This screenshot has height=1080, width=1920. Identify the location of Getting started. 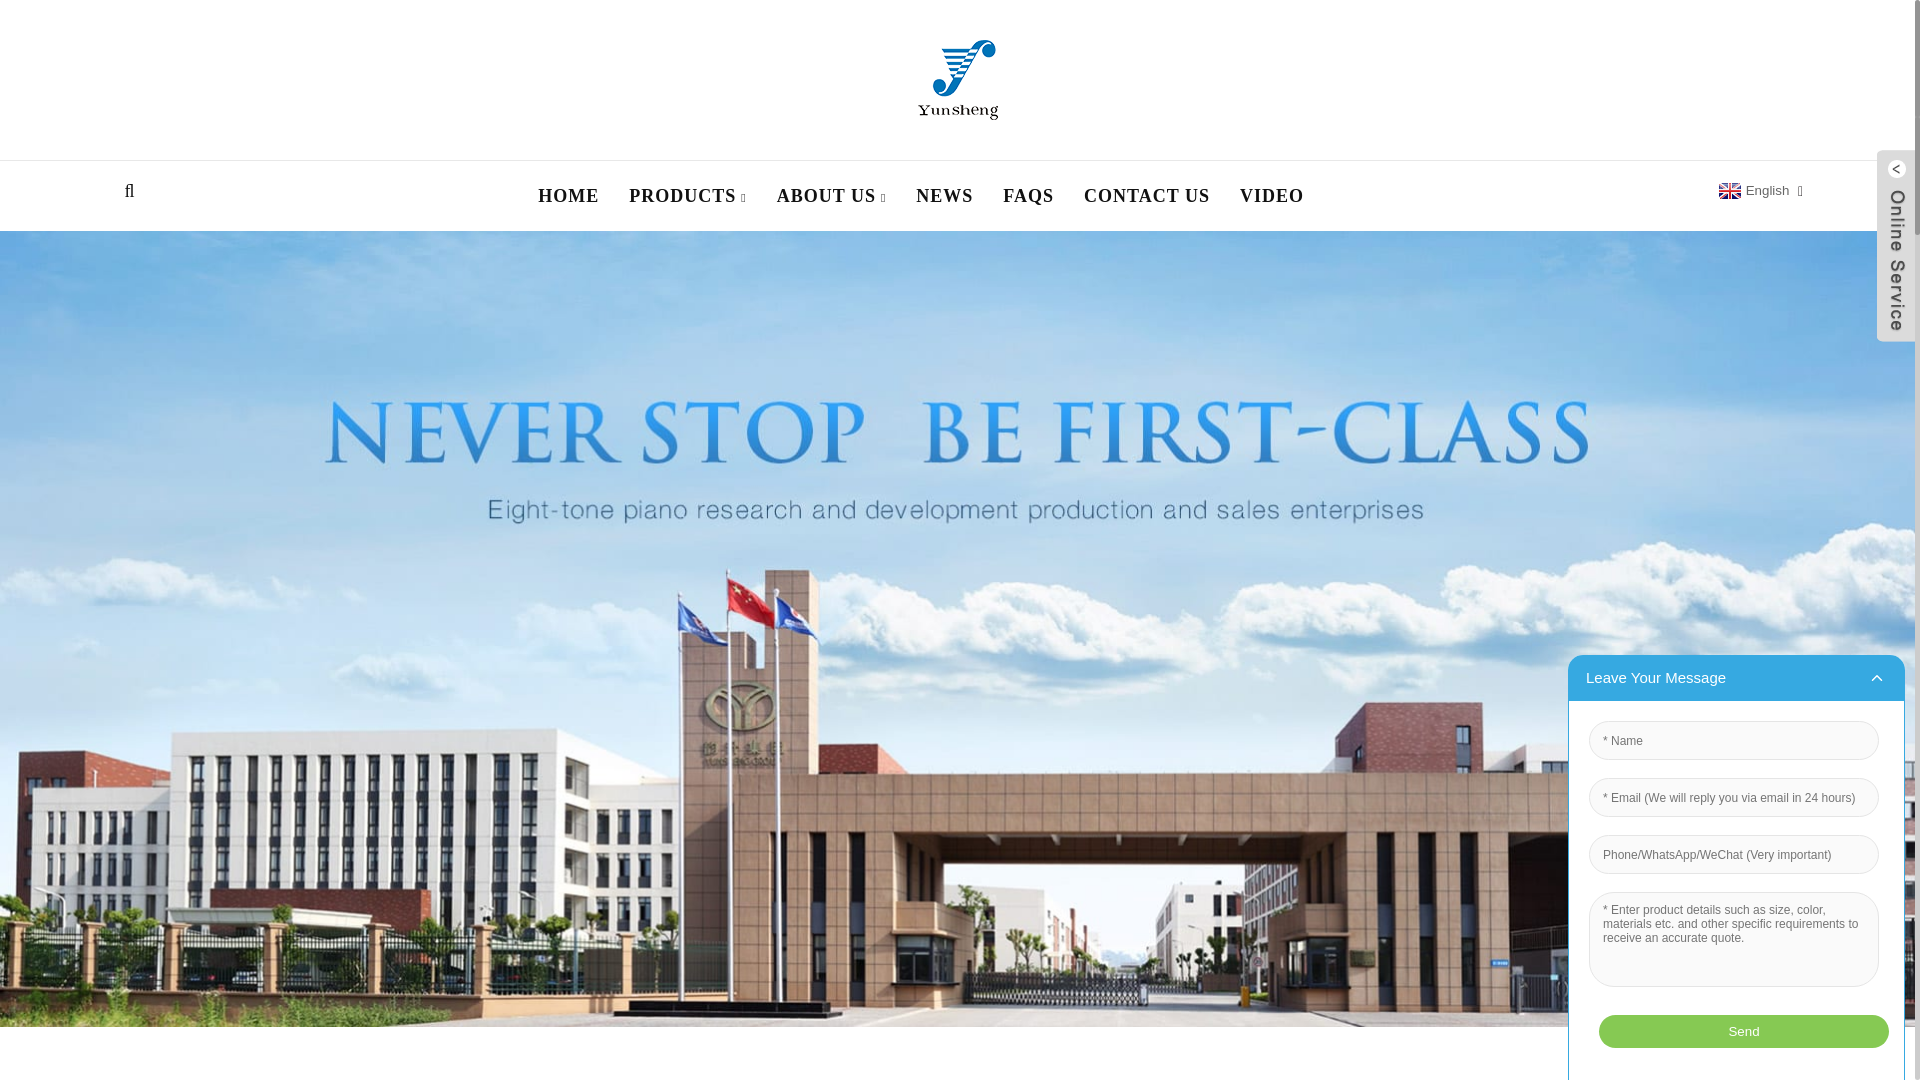
(380, 1079).